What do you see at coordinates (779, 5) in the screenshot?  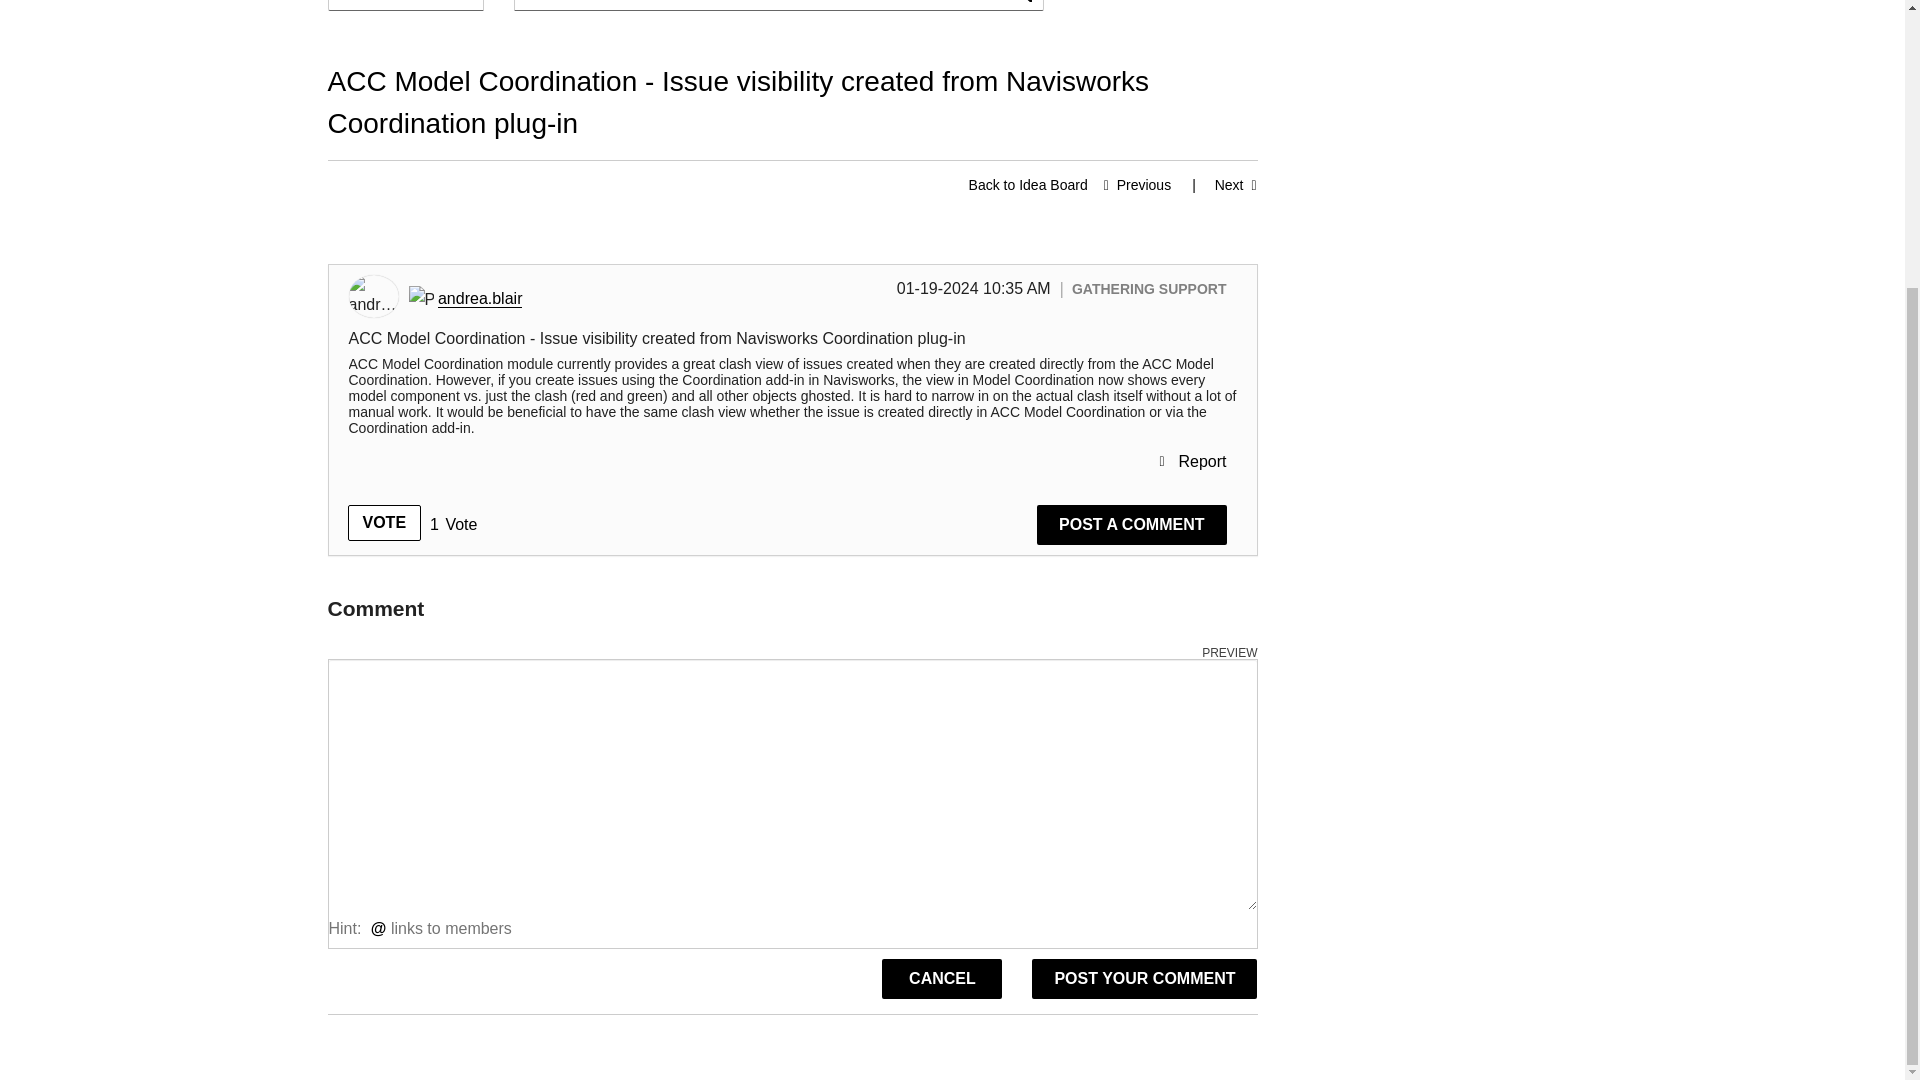 I see `Search` at bounding box center [779, 5].